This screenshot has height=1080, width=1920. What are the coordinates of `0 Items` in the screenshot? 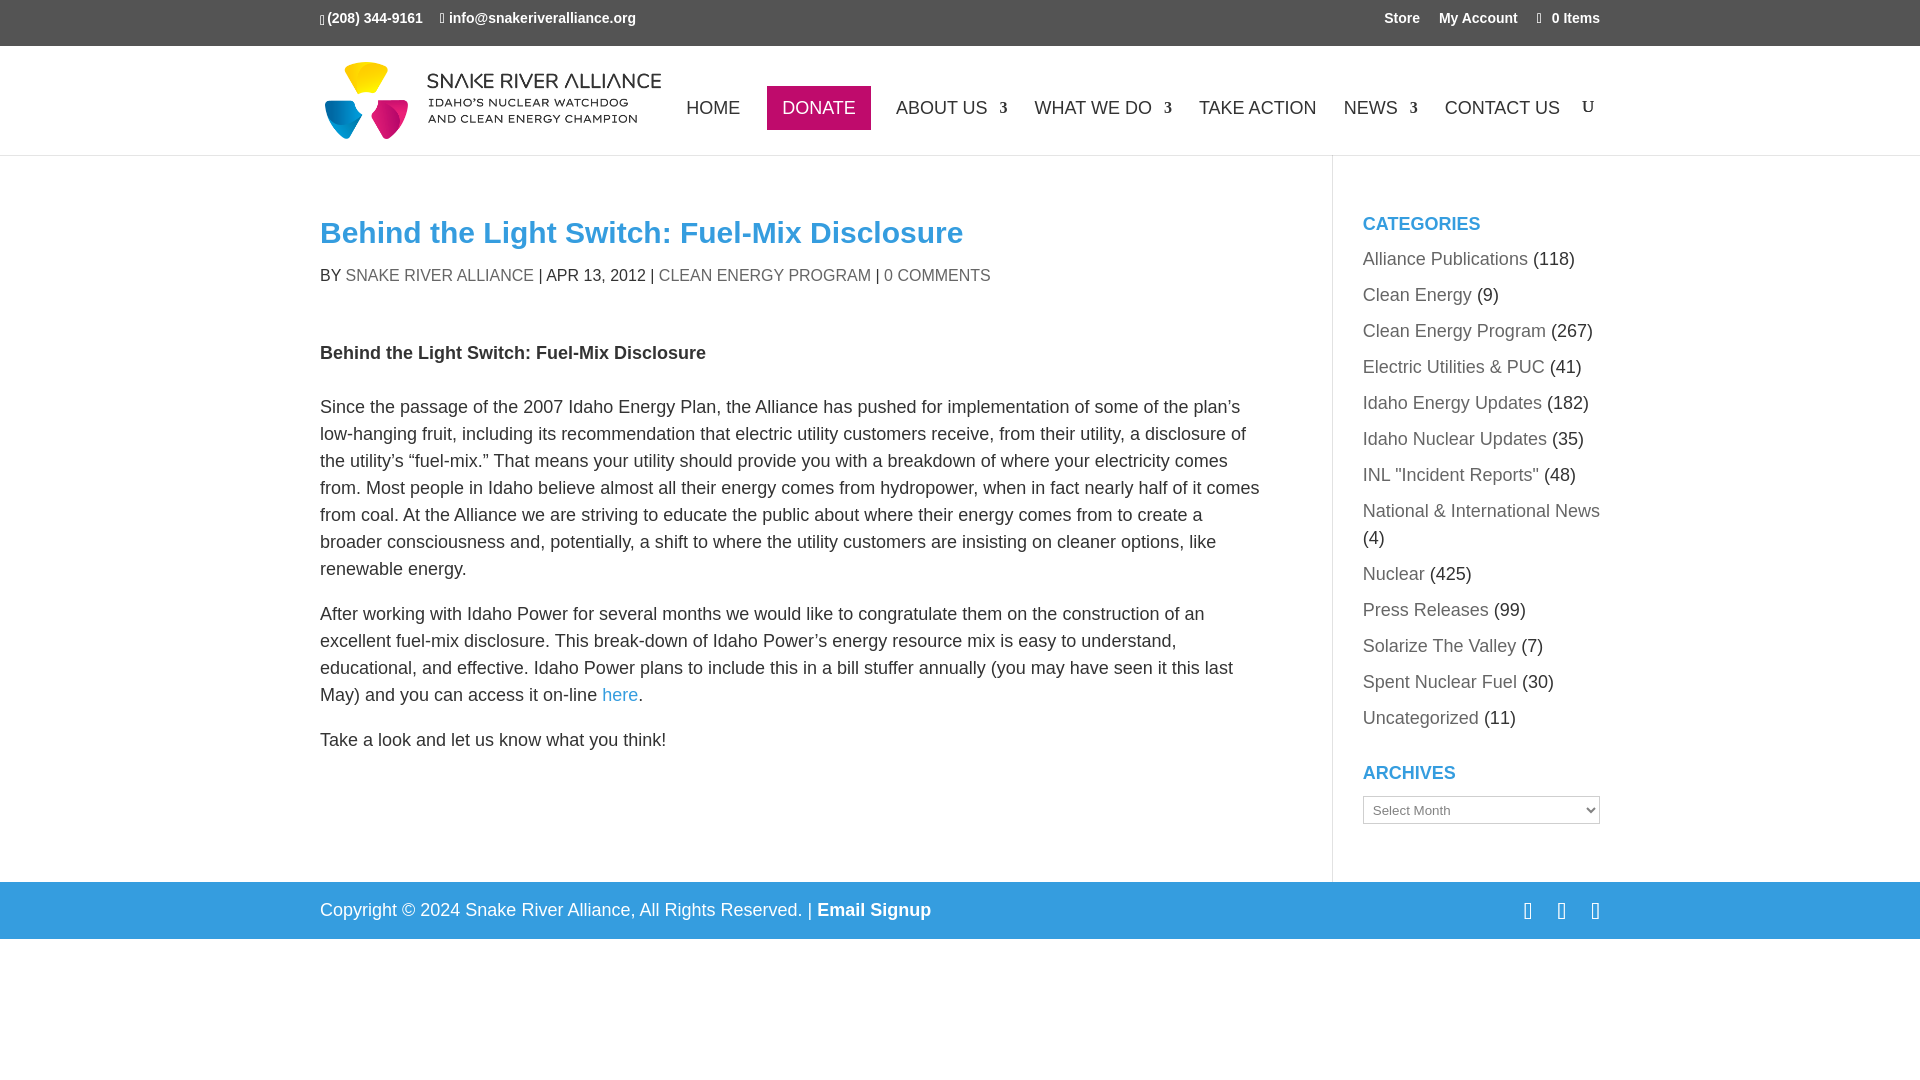 It's located at (1566, 17).